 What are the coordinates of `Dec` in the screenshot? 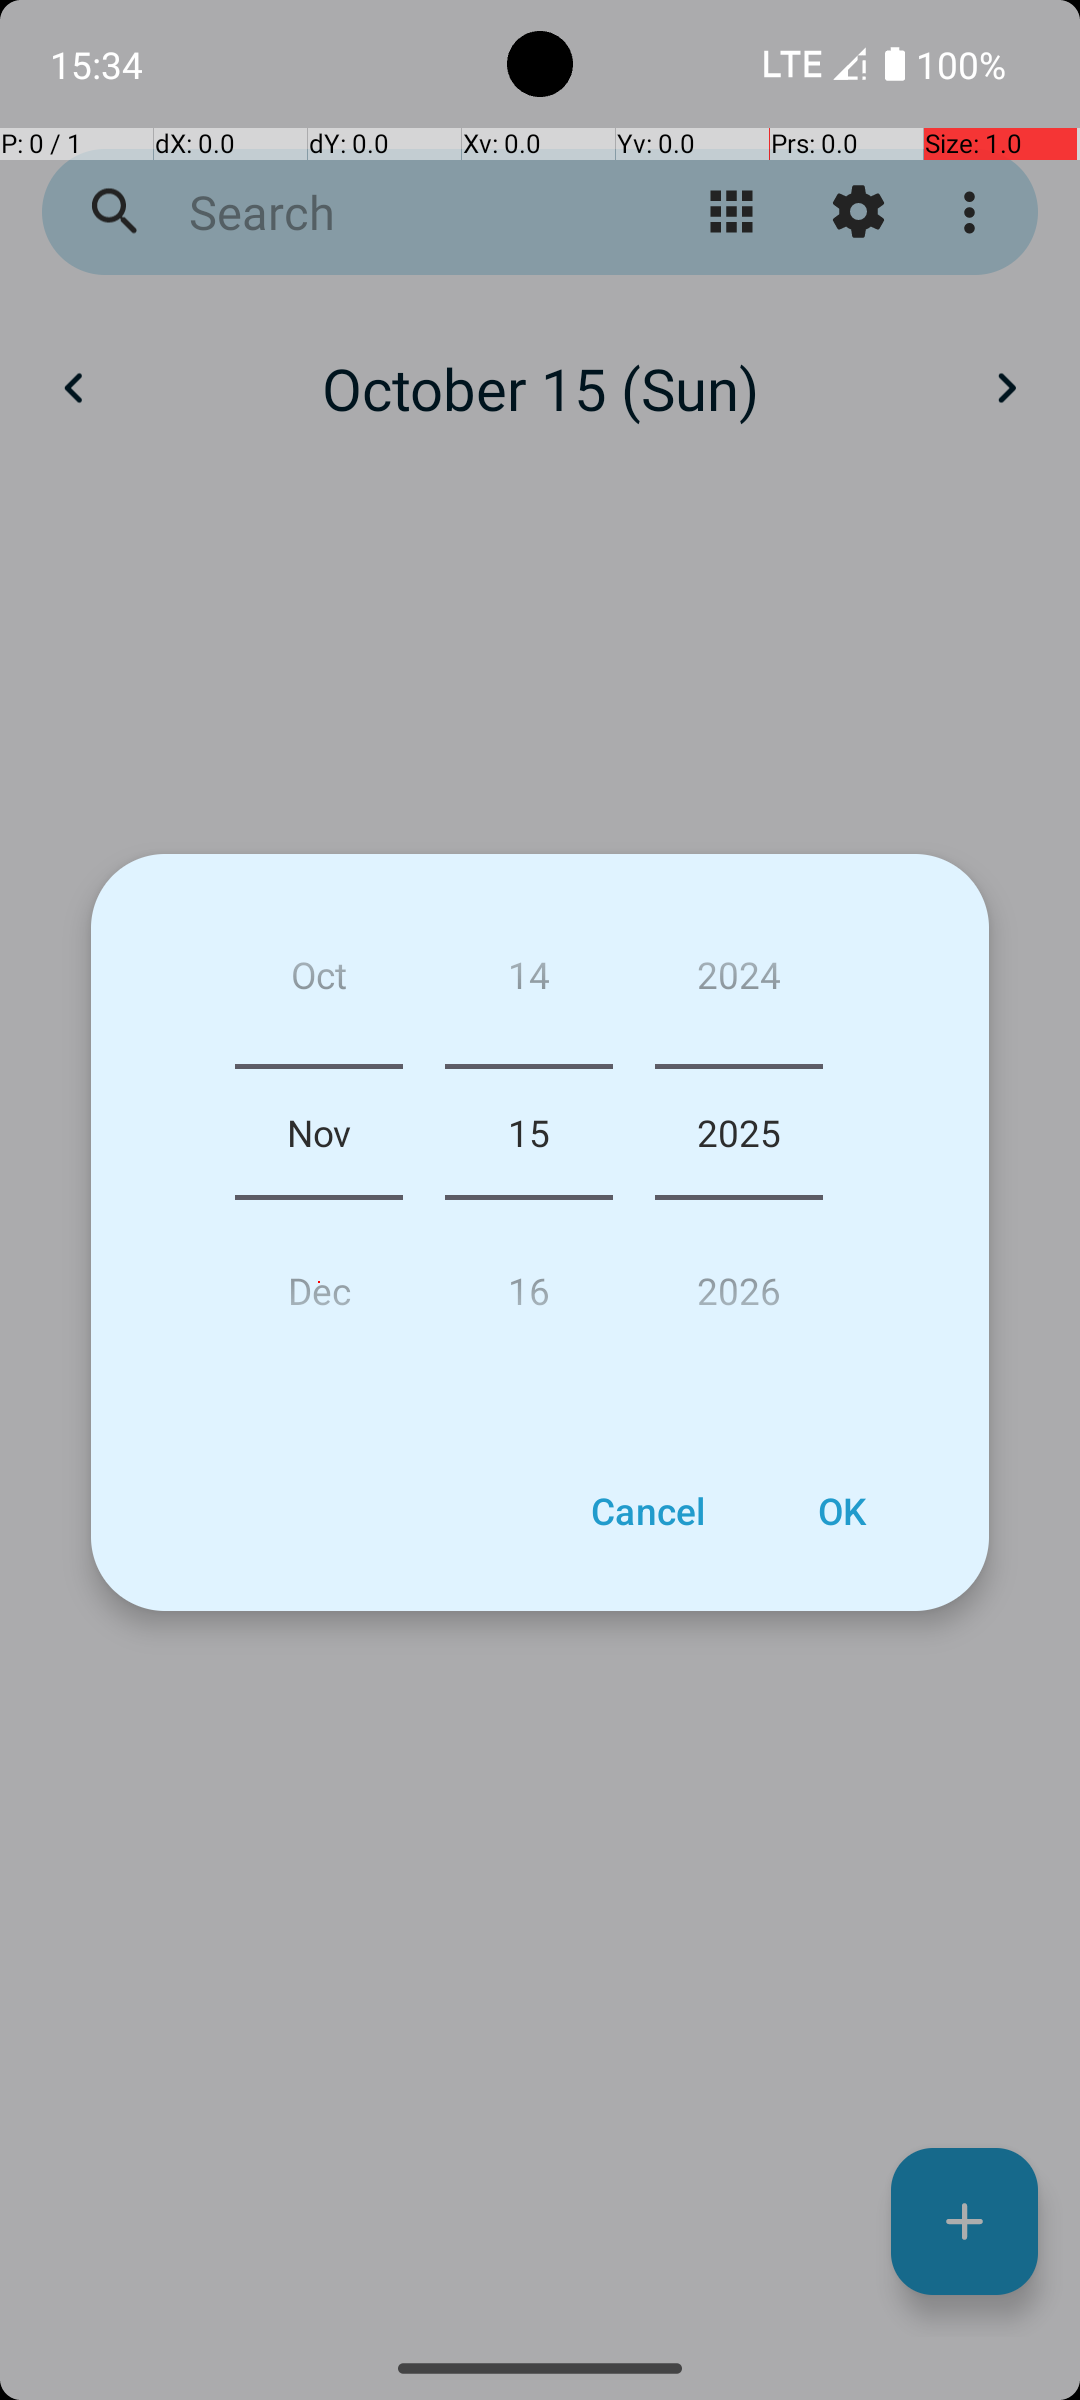 It's located at (319, 1282).